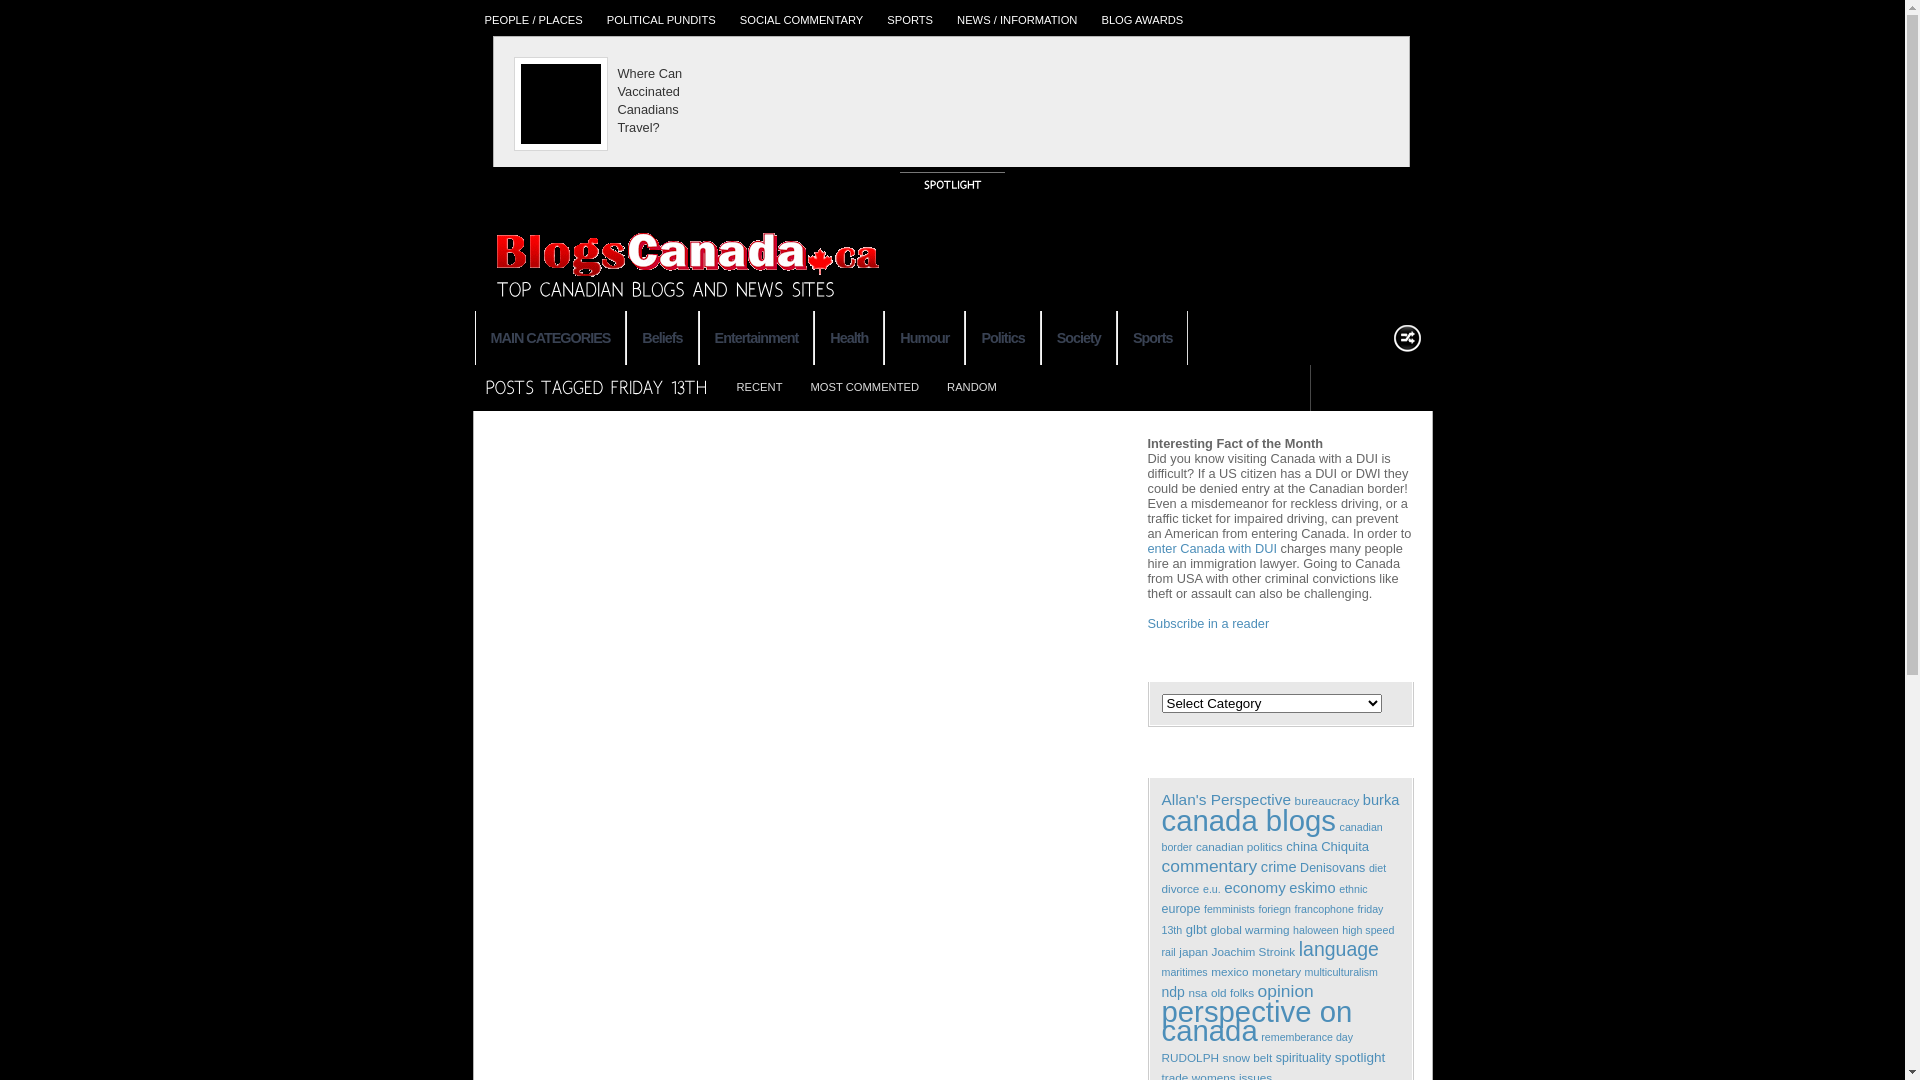  What do you see at coordinates (1002, 338) in the screenshot?
I see `Politics` at bounding box center [1002, 338].